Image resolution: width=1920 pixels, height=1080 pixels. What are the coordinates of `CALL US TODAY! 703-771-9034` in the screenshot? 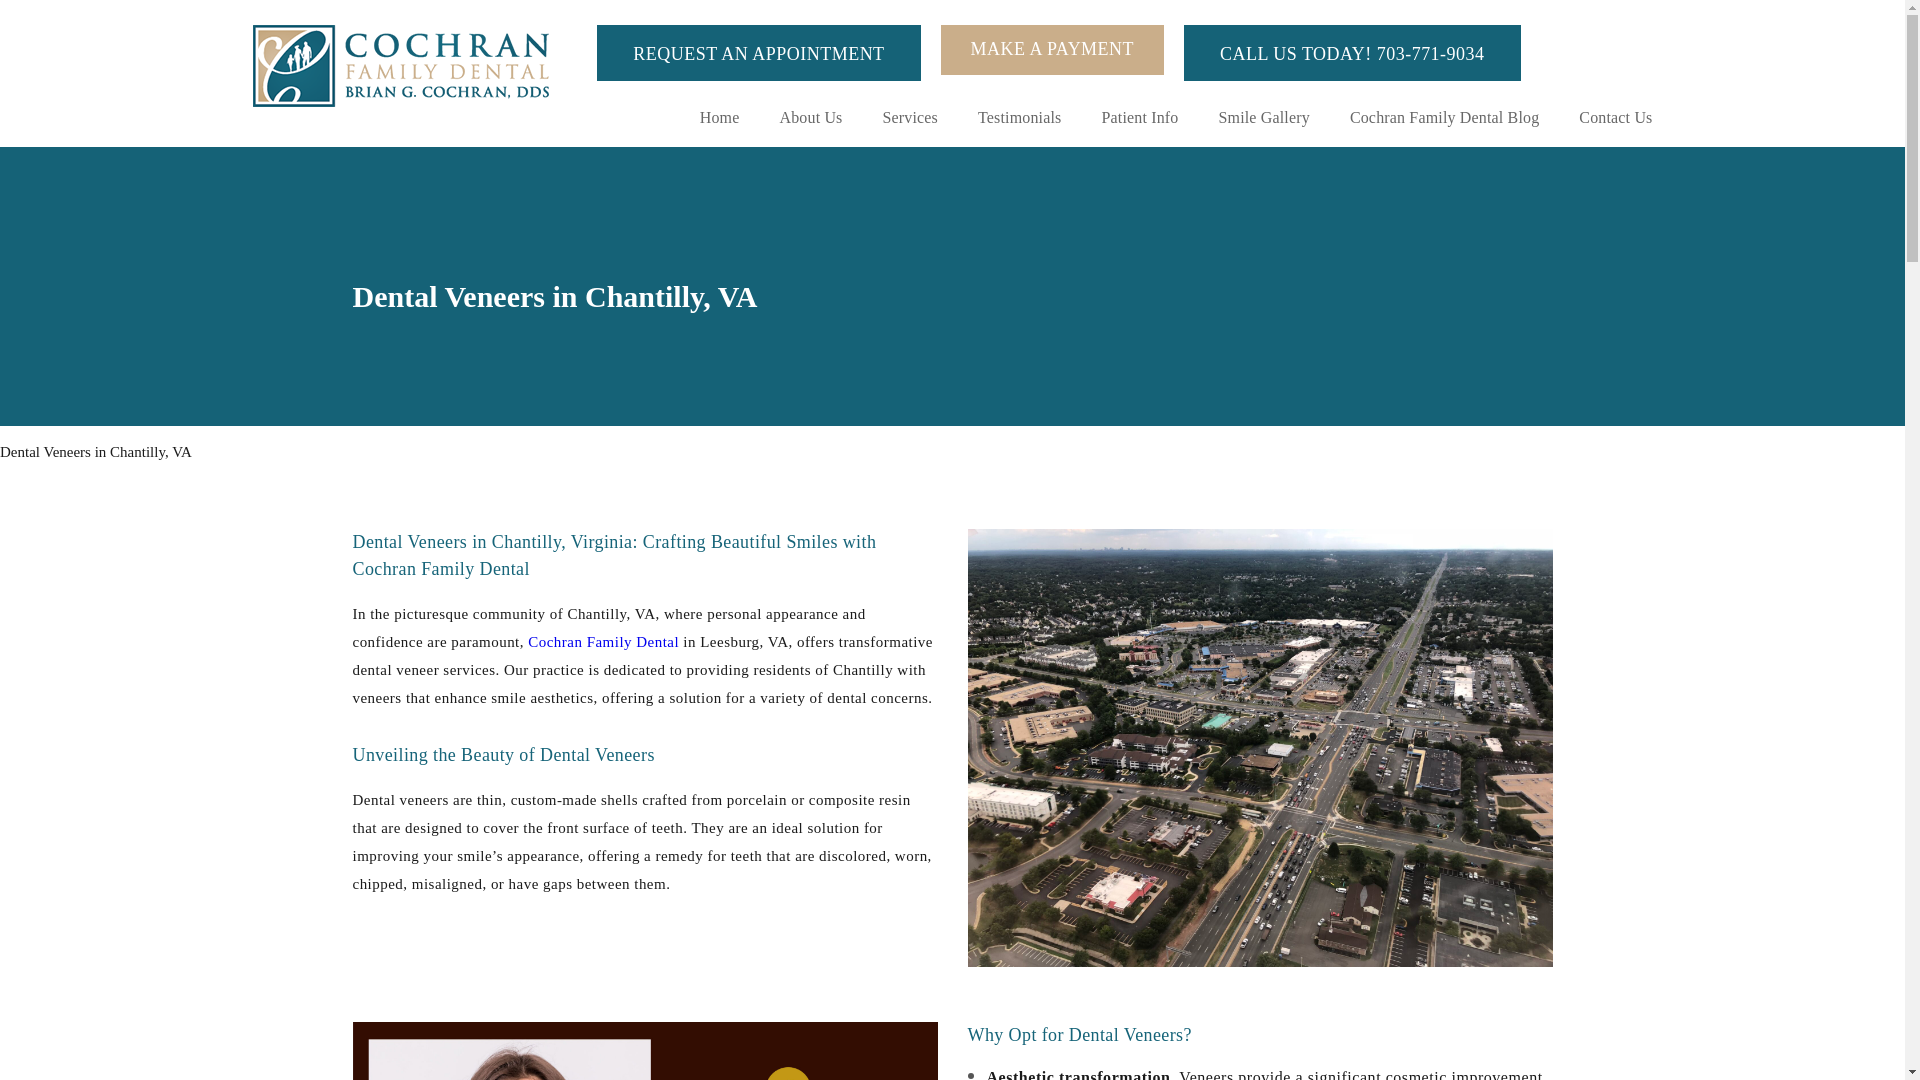 It's located at (1352, 52).